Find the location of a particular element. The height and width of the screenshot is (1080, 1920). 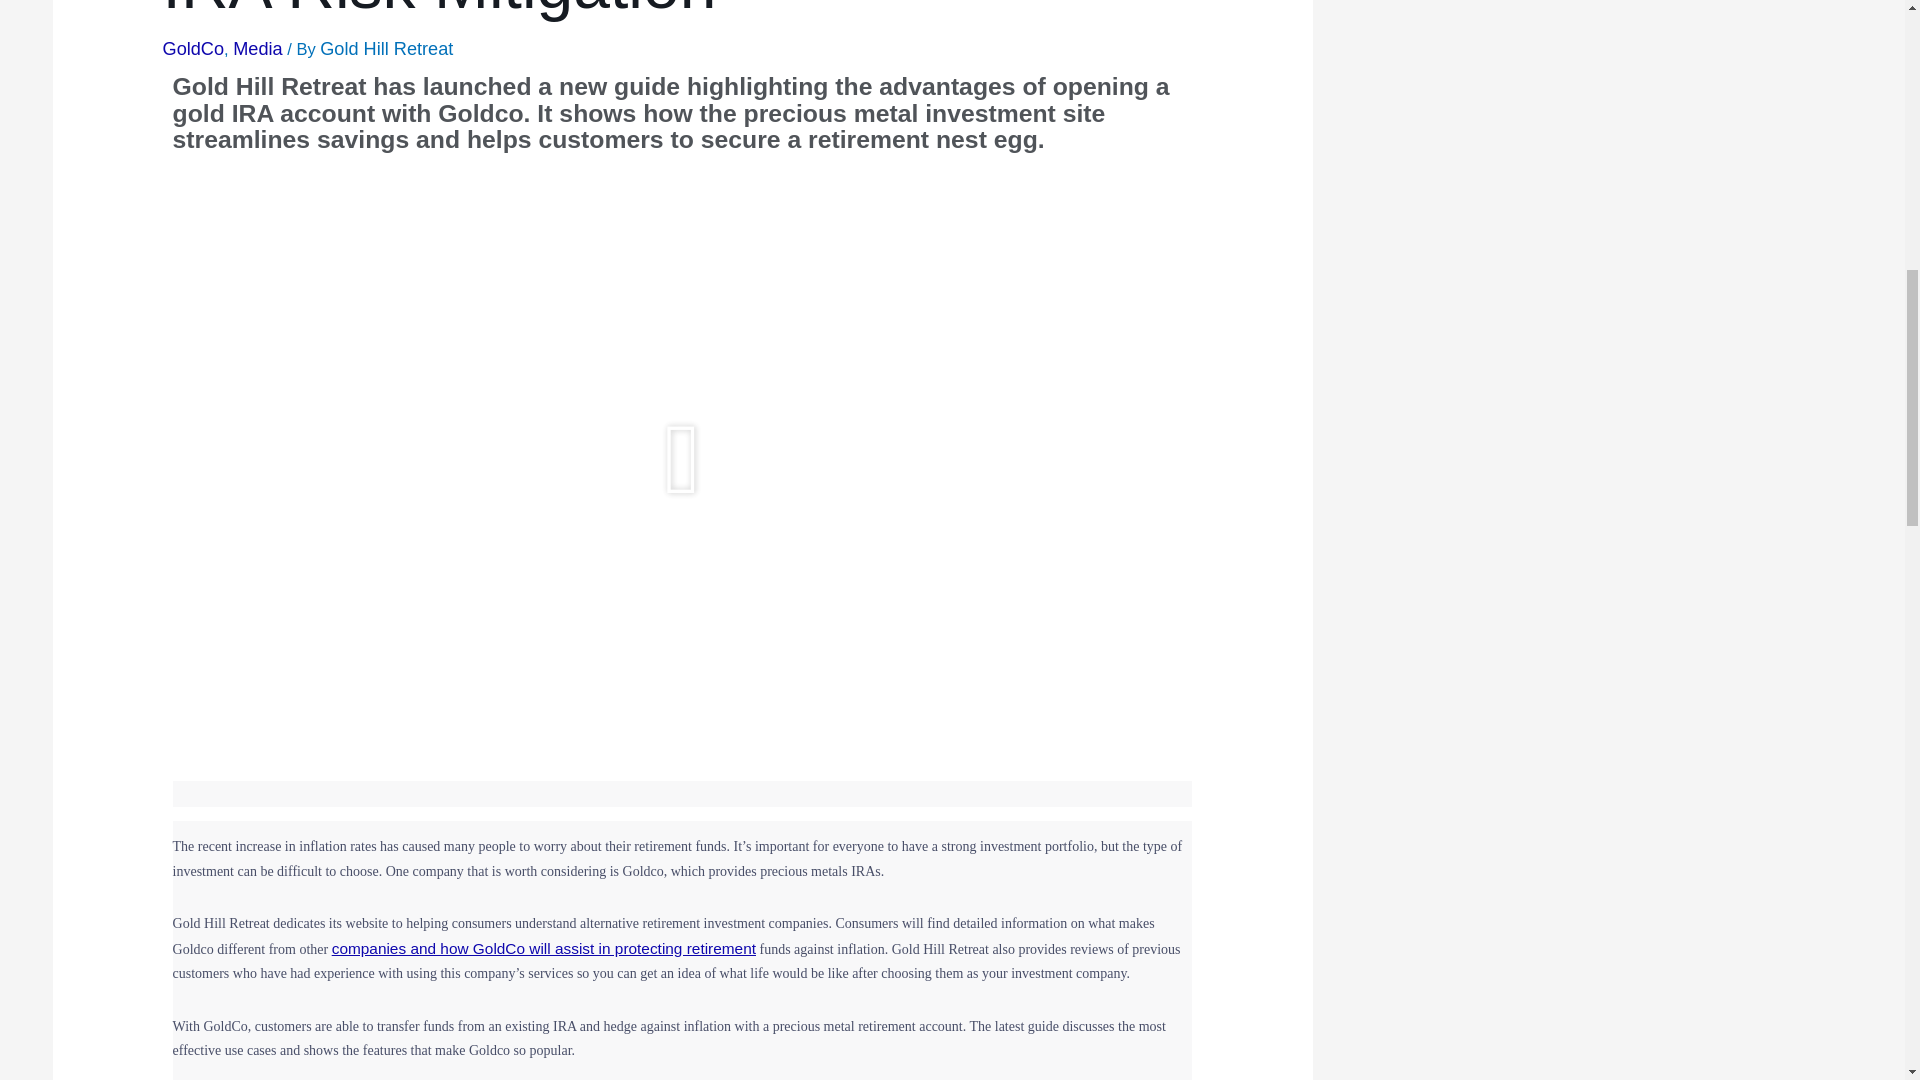

Gold Hill Retreat is located at coordinates (386, 48).